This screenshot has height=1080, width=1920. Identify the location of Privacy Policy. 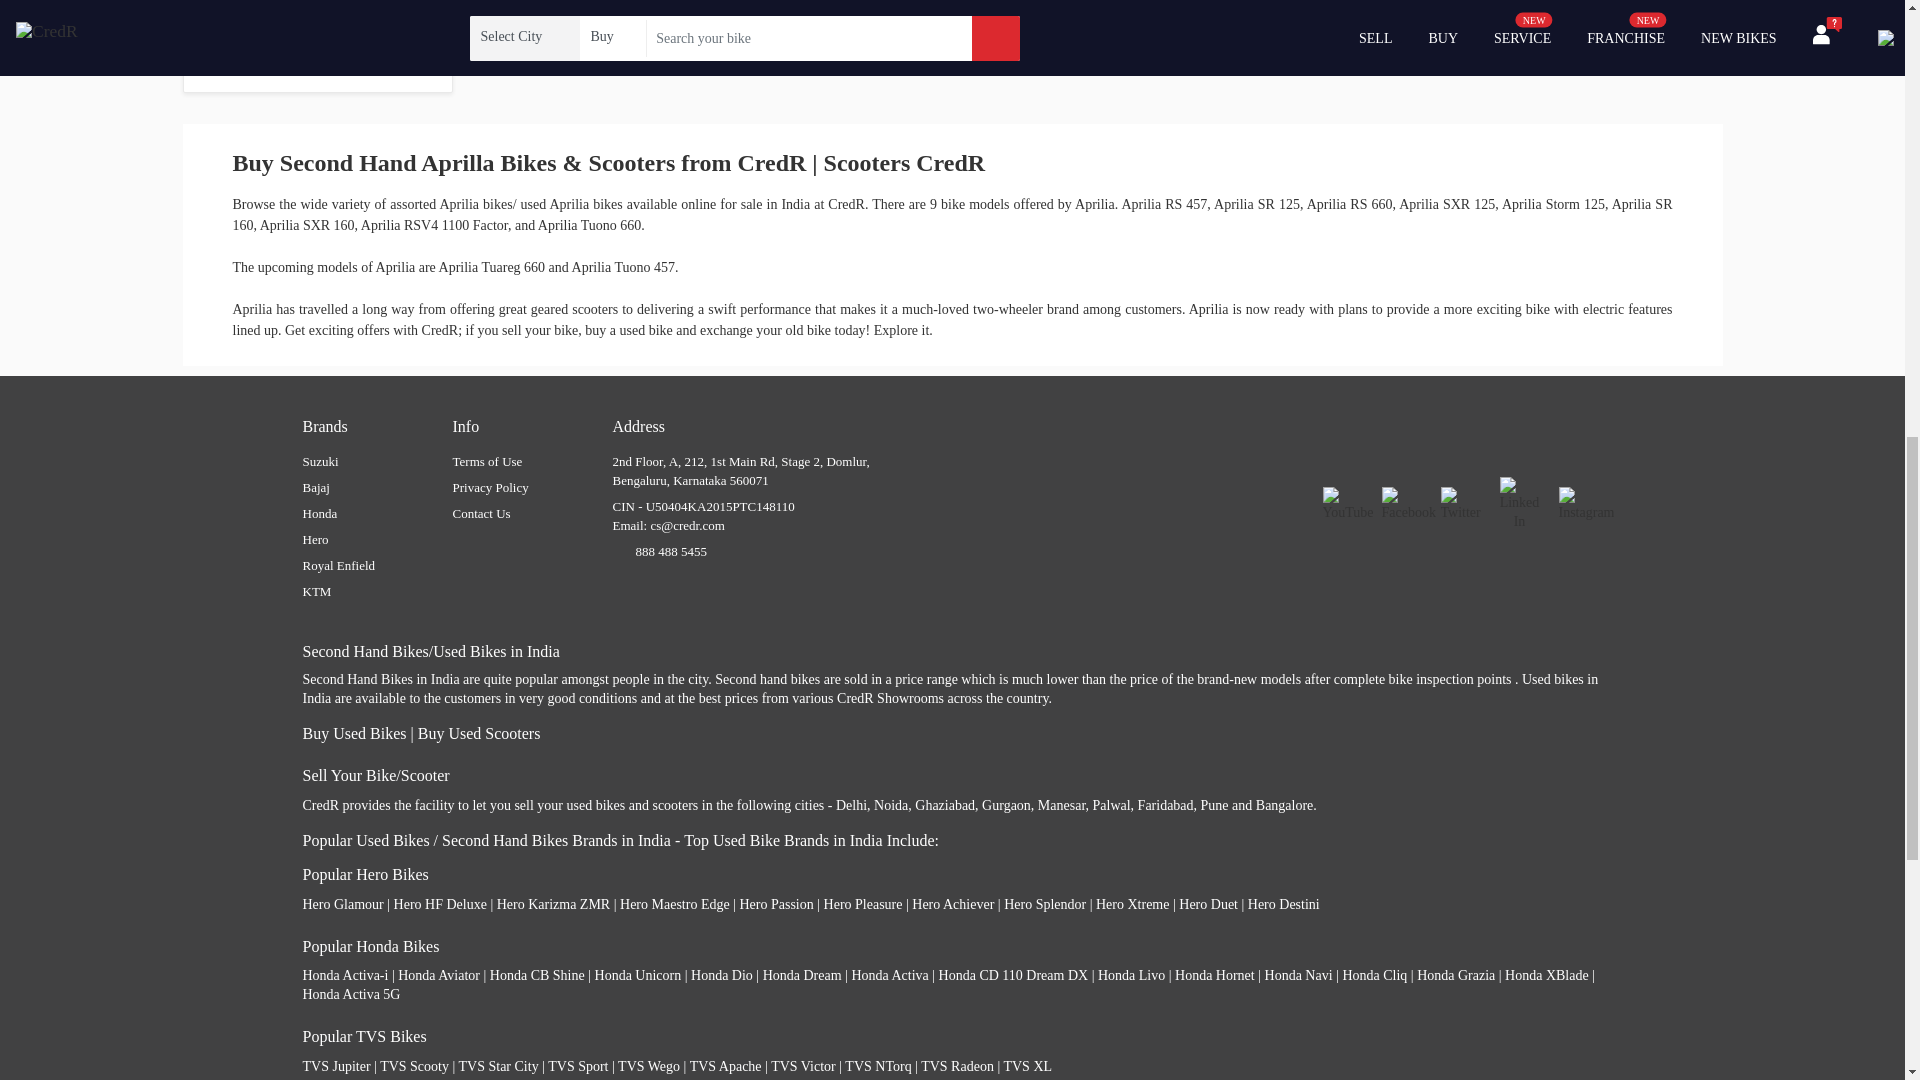
(490, 486).